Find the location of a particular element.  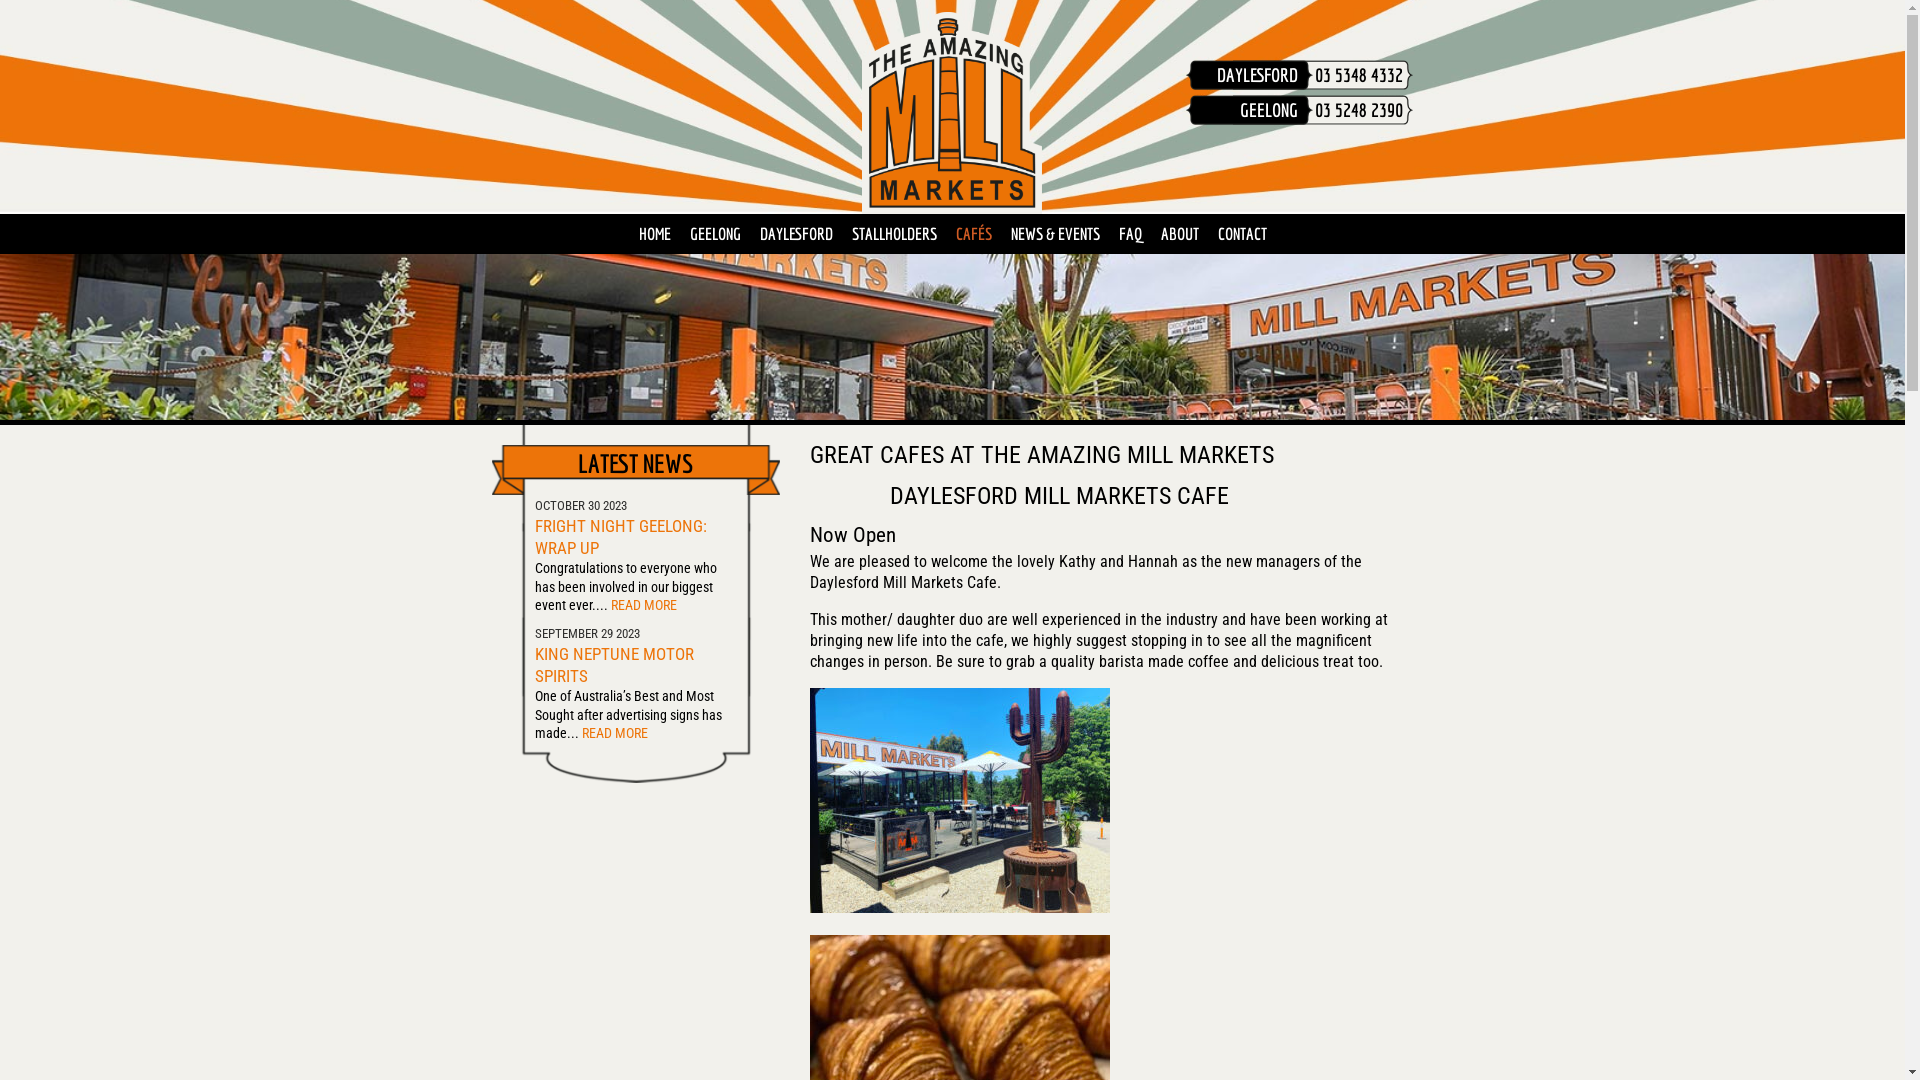

FRIGHT NIGHT GEELONG: WRAP UP is located at coordinates (621, 538).